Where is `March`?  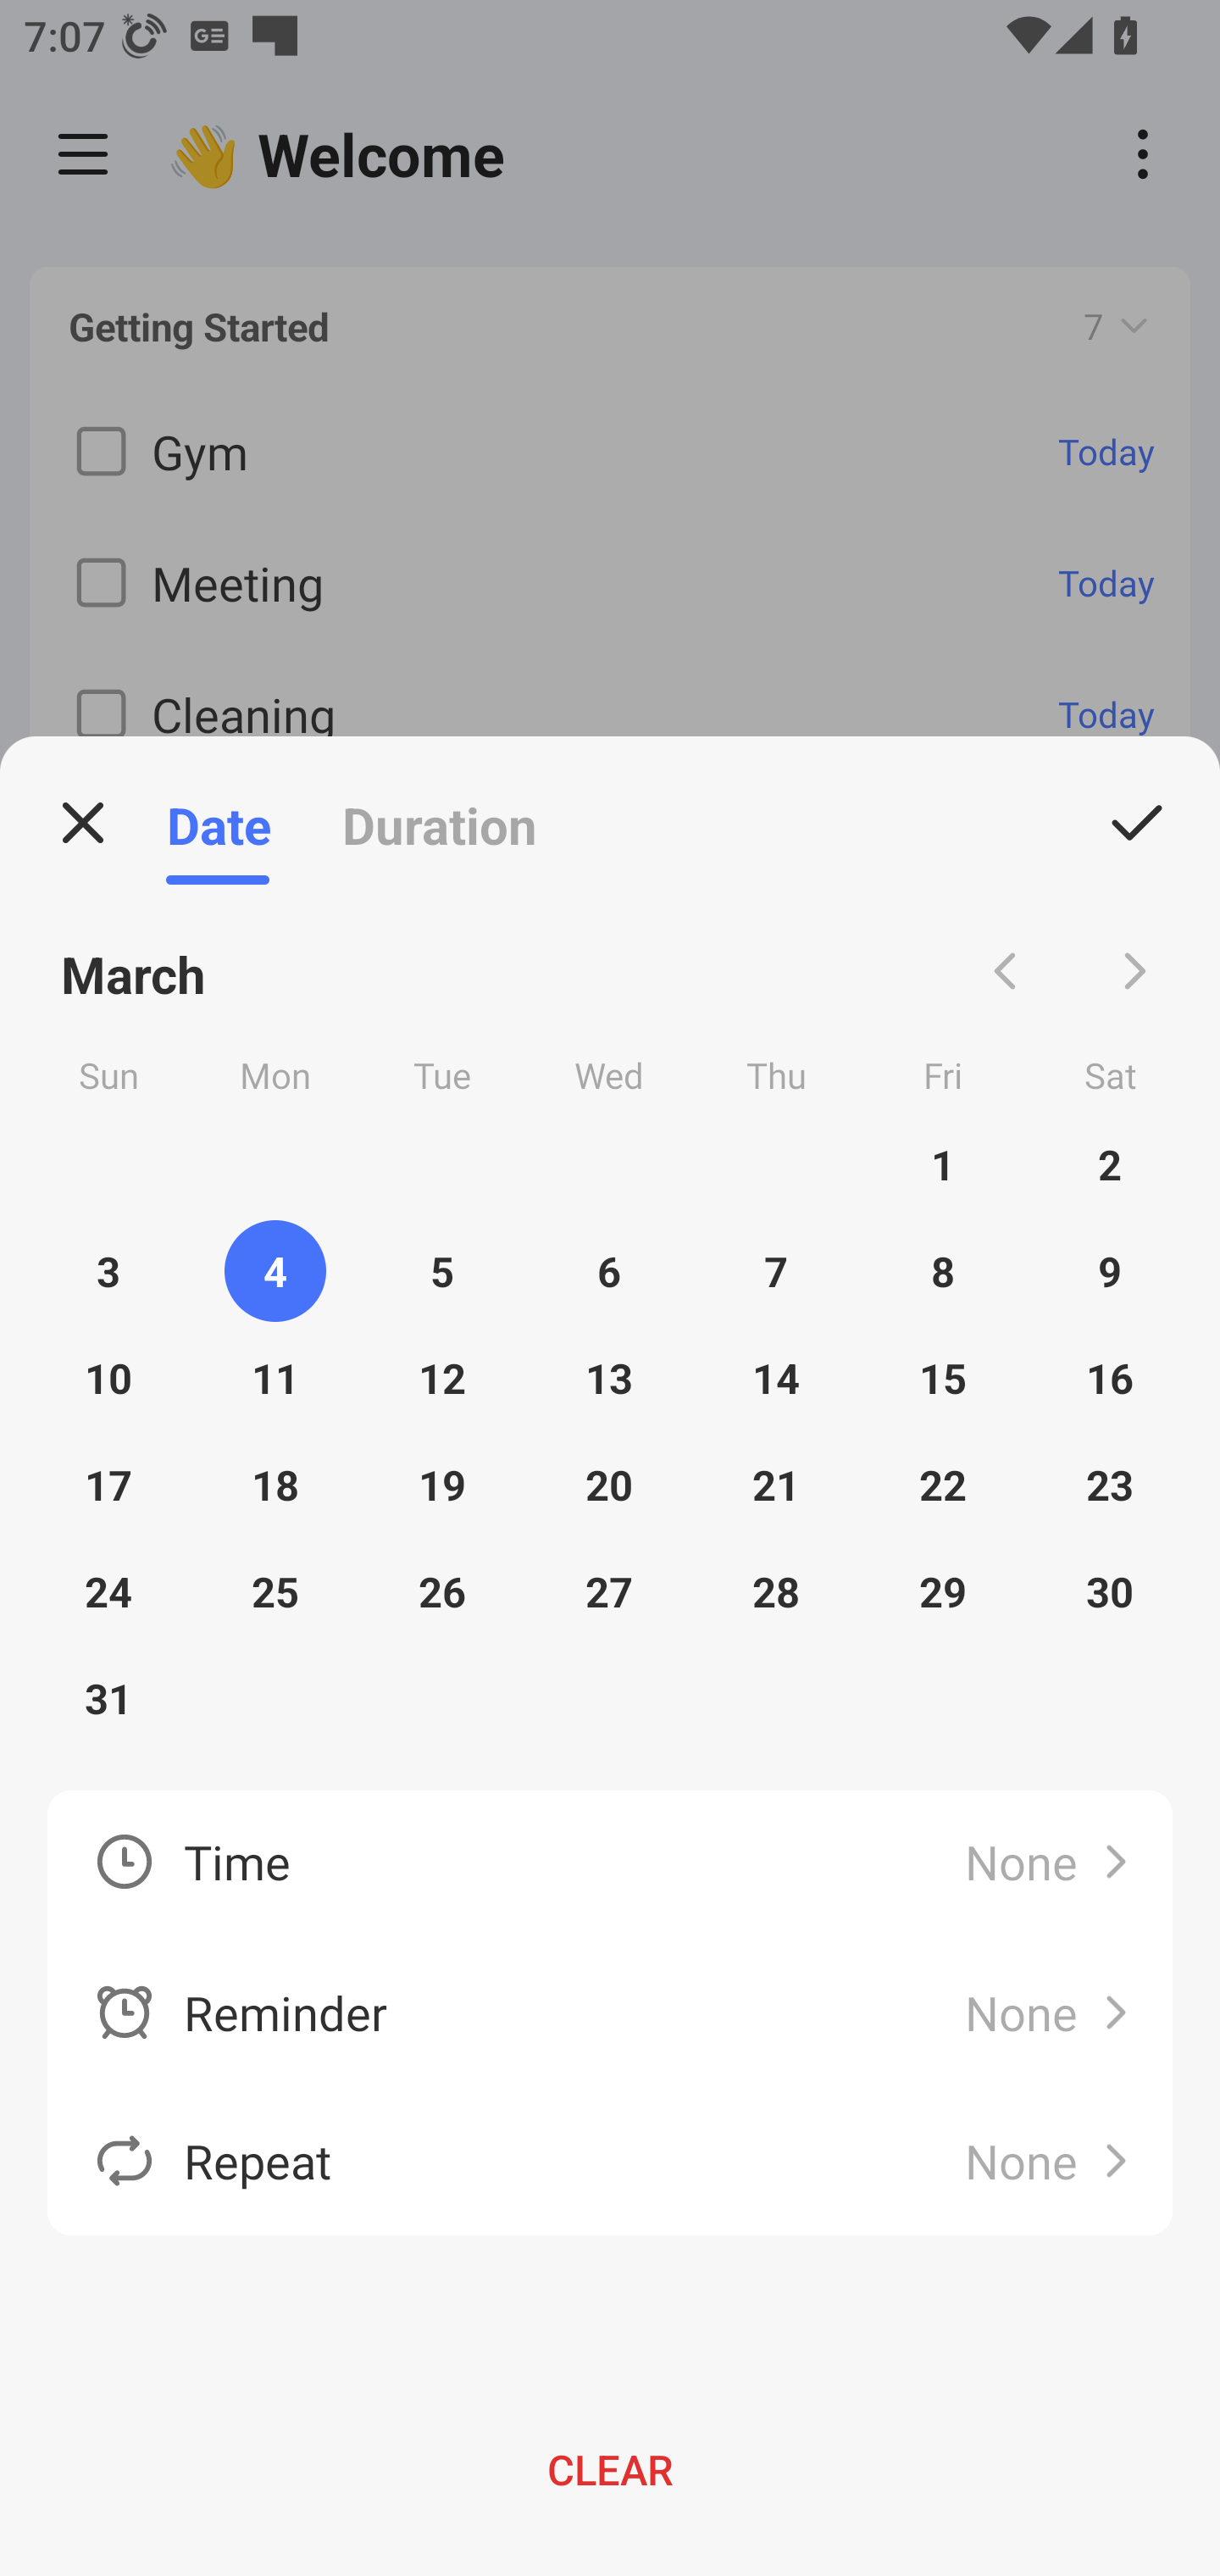 March is located at coordinates (134, 971).